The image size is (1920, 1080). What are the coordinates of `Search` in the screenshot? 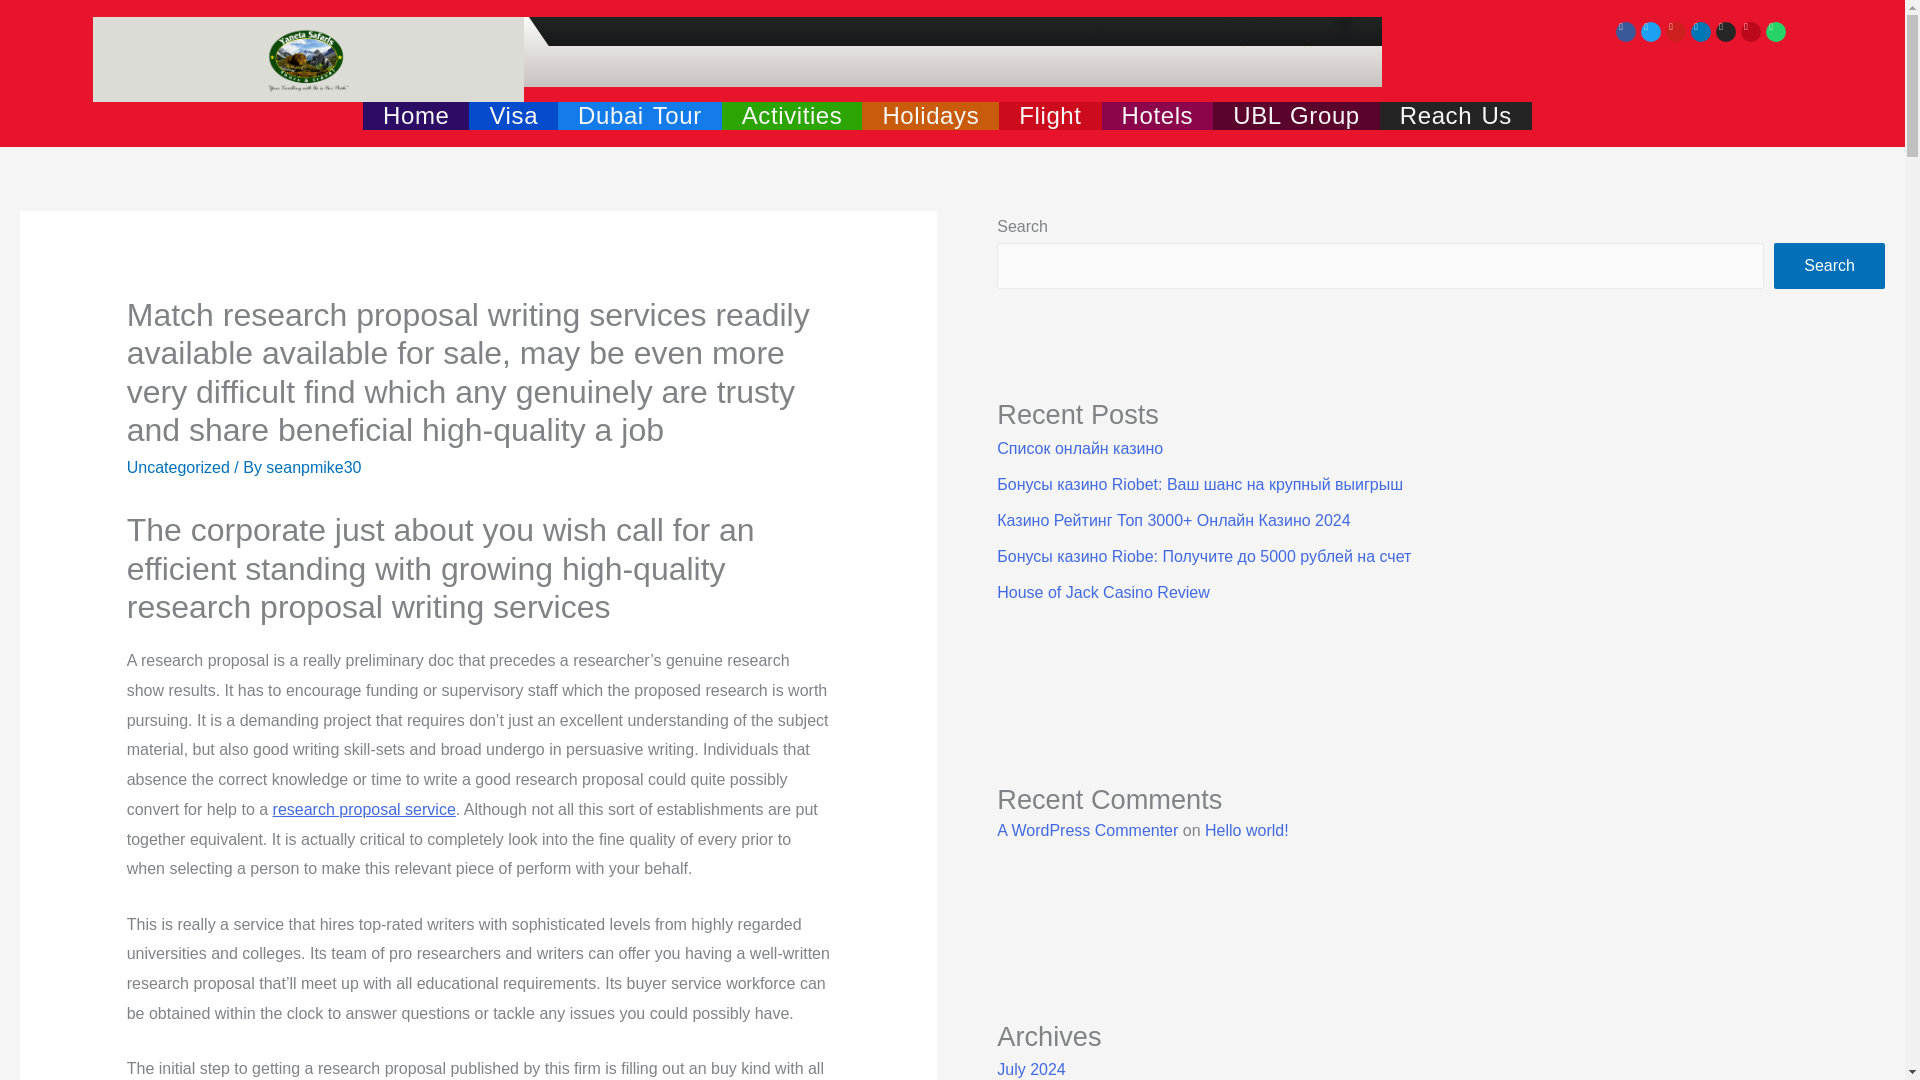 It's located at (1830, 266).